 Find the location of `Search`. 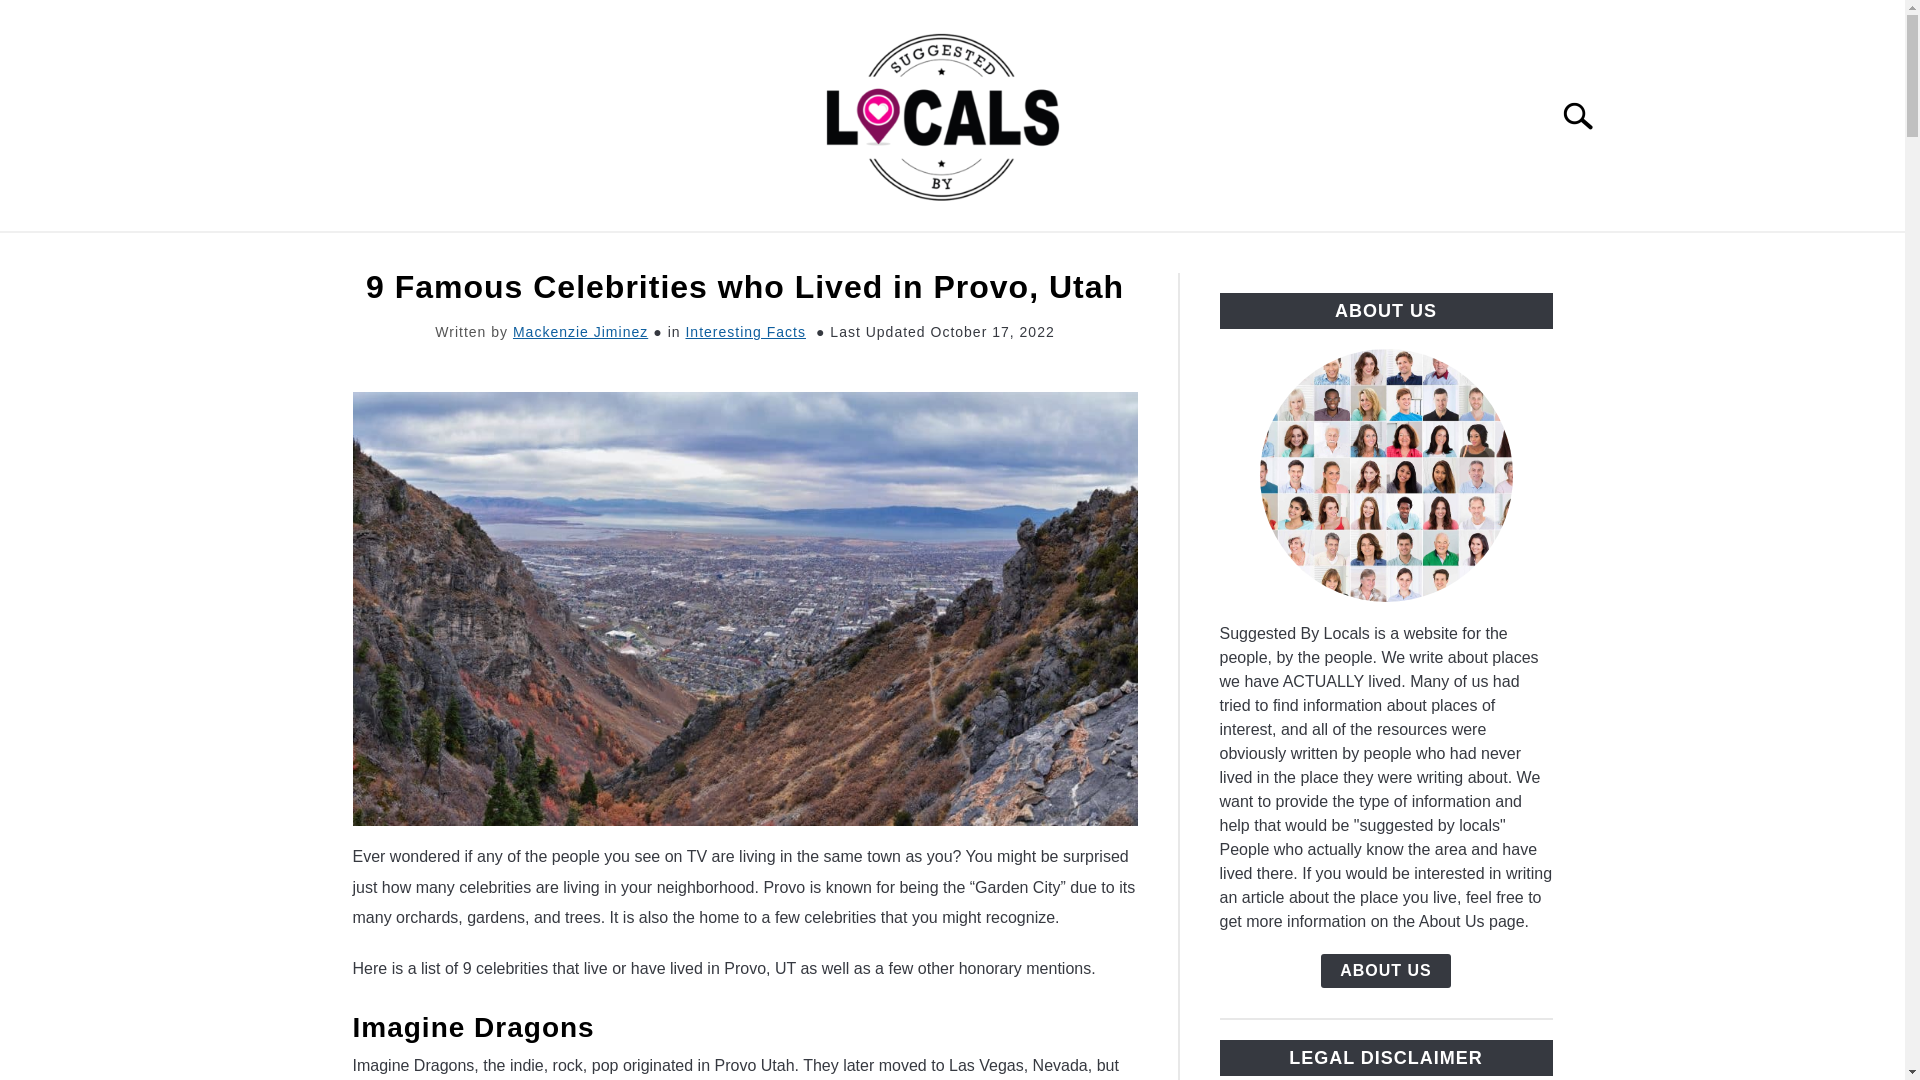

Search is located at coordinates (1586, 116).